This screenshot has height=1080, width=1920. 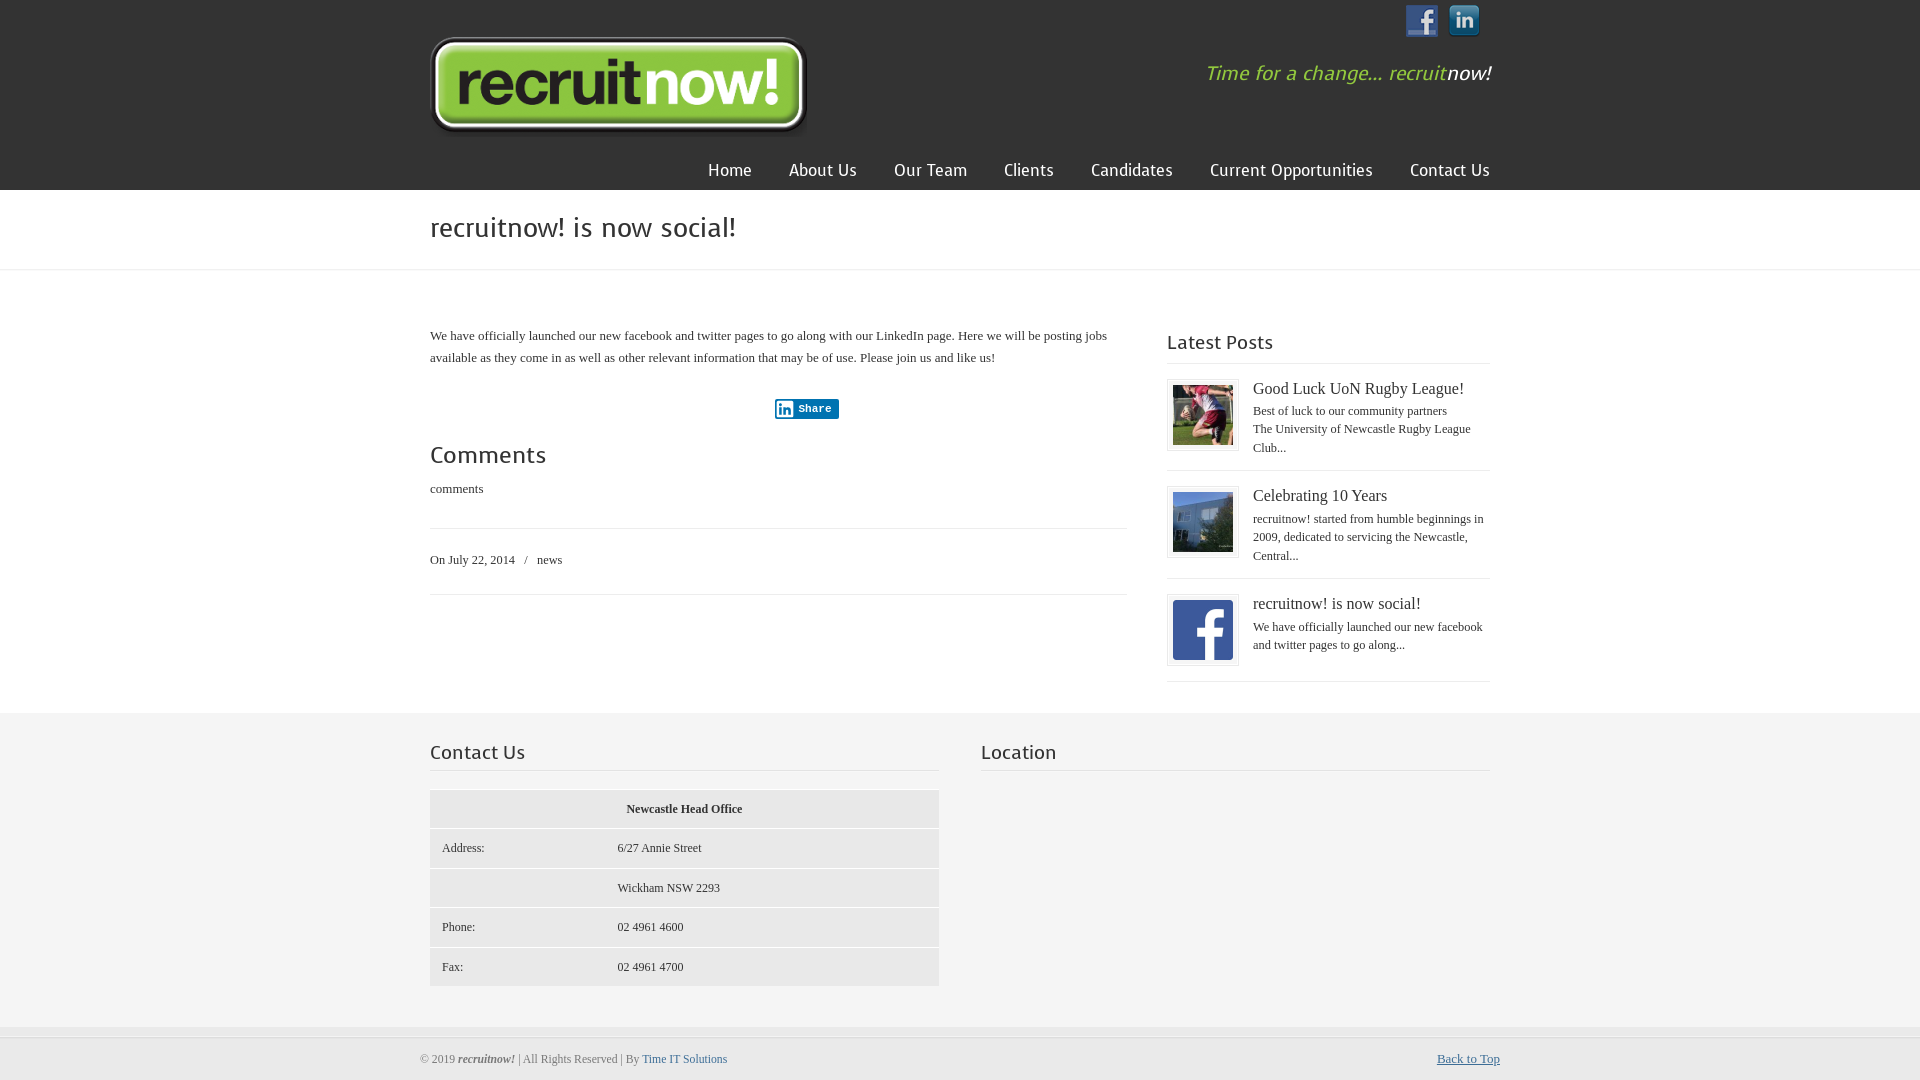 I want to click on Follow Us on LinkedIn, so click(x=1464, y=21).